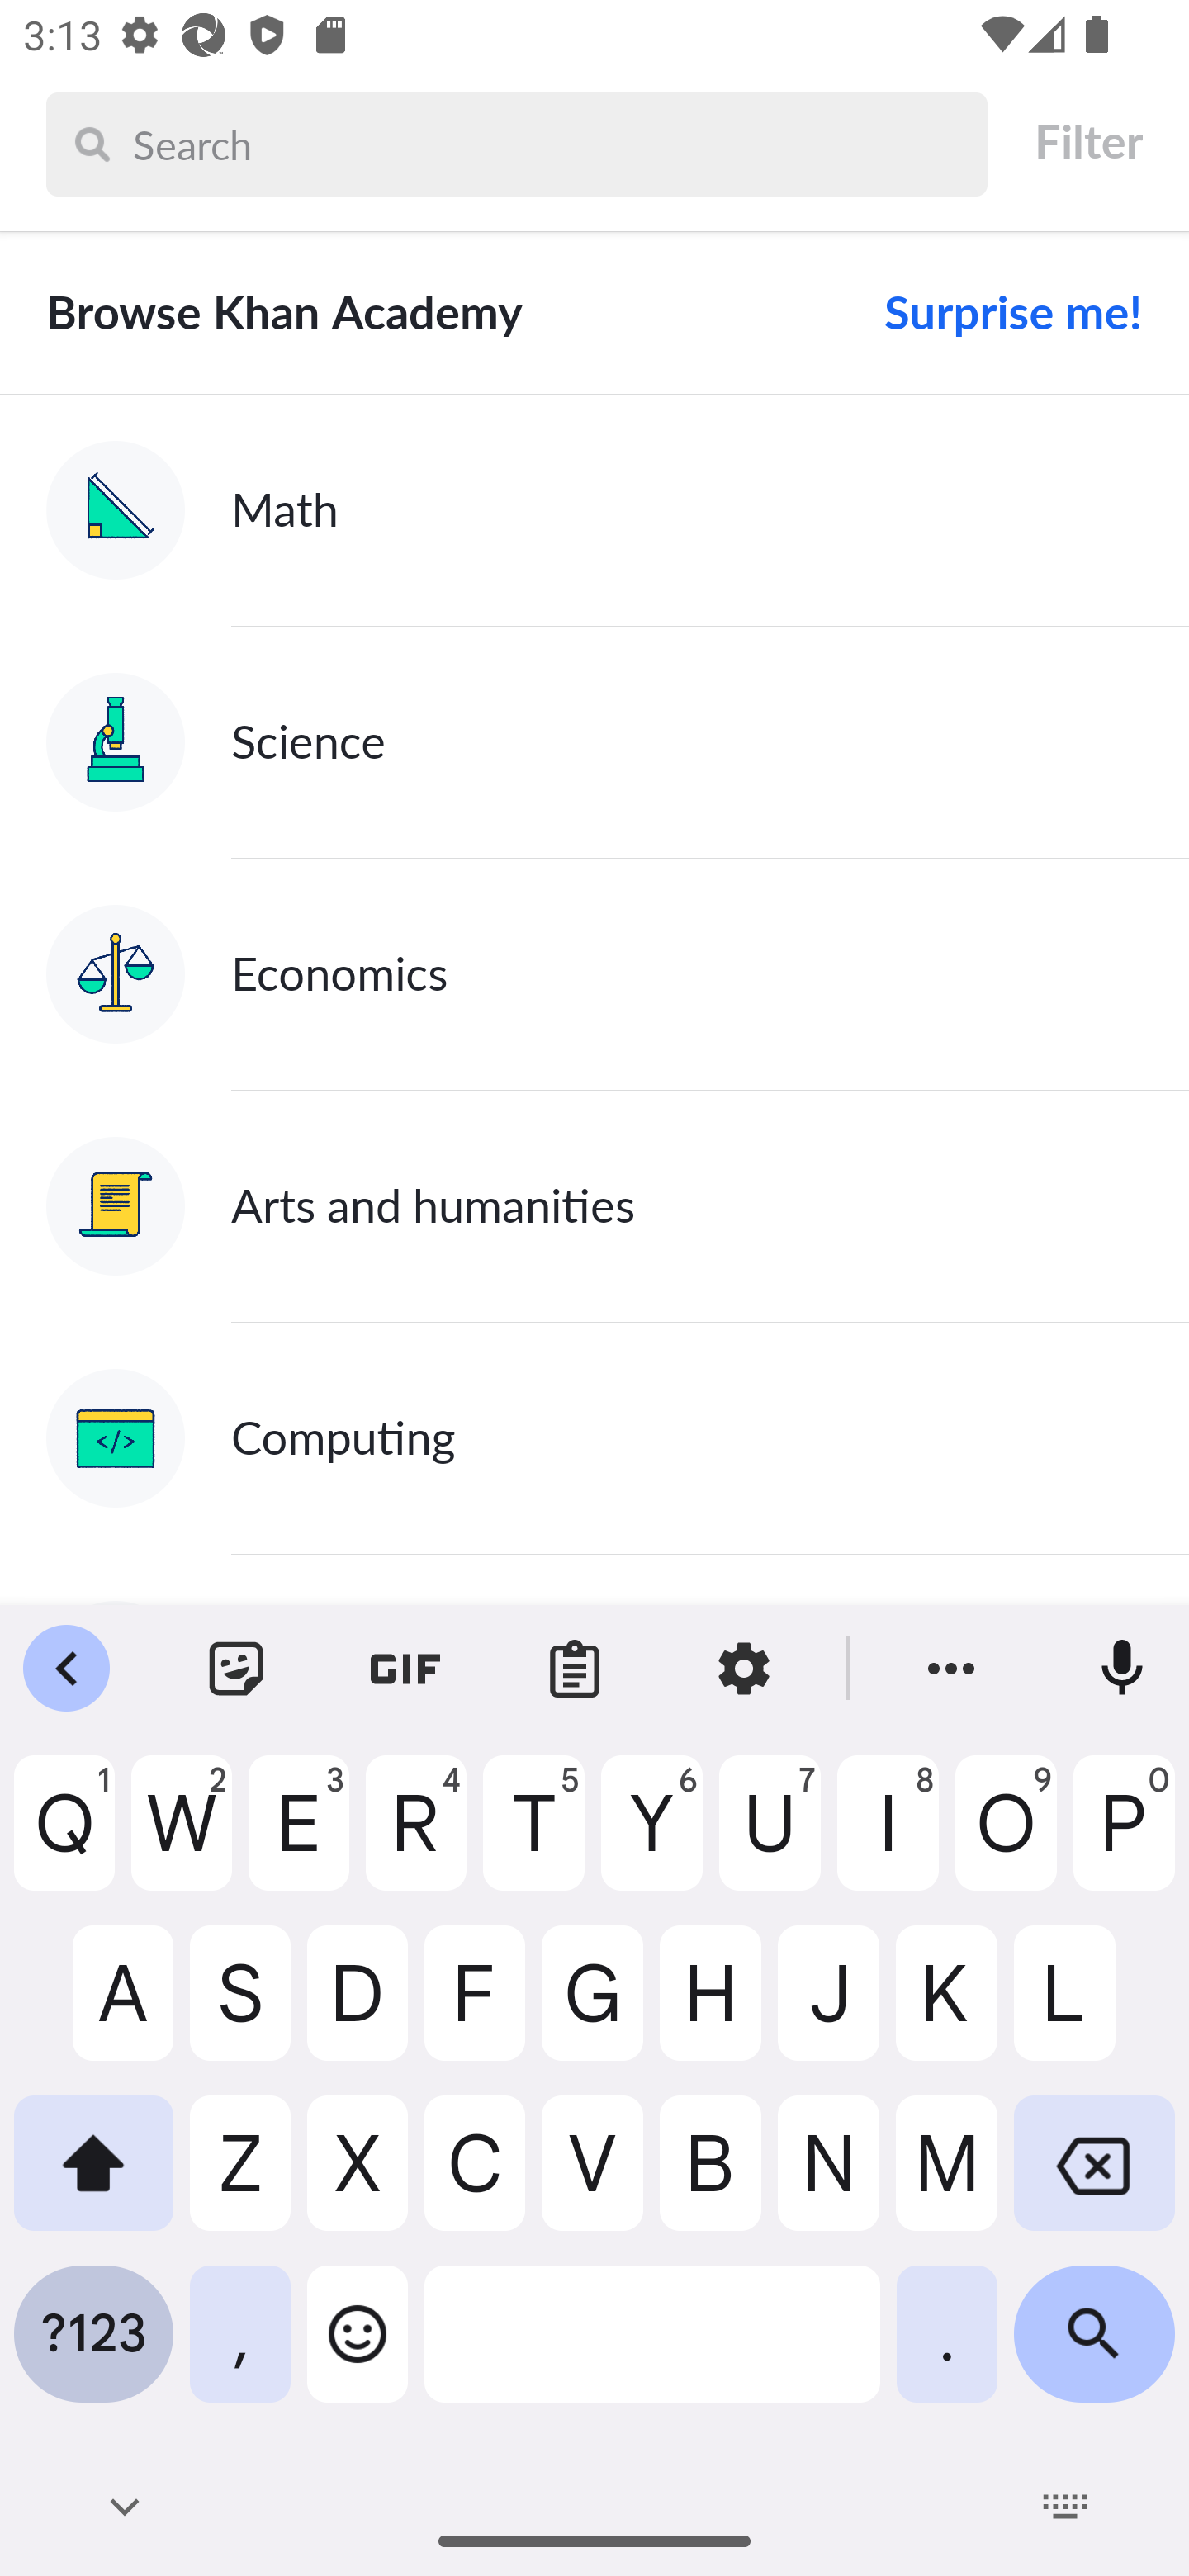  What do you see at coordinates (594, 510) in the screenshot?
I see `Math` at bounding box center [594, 510].